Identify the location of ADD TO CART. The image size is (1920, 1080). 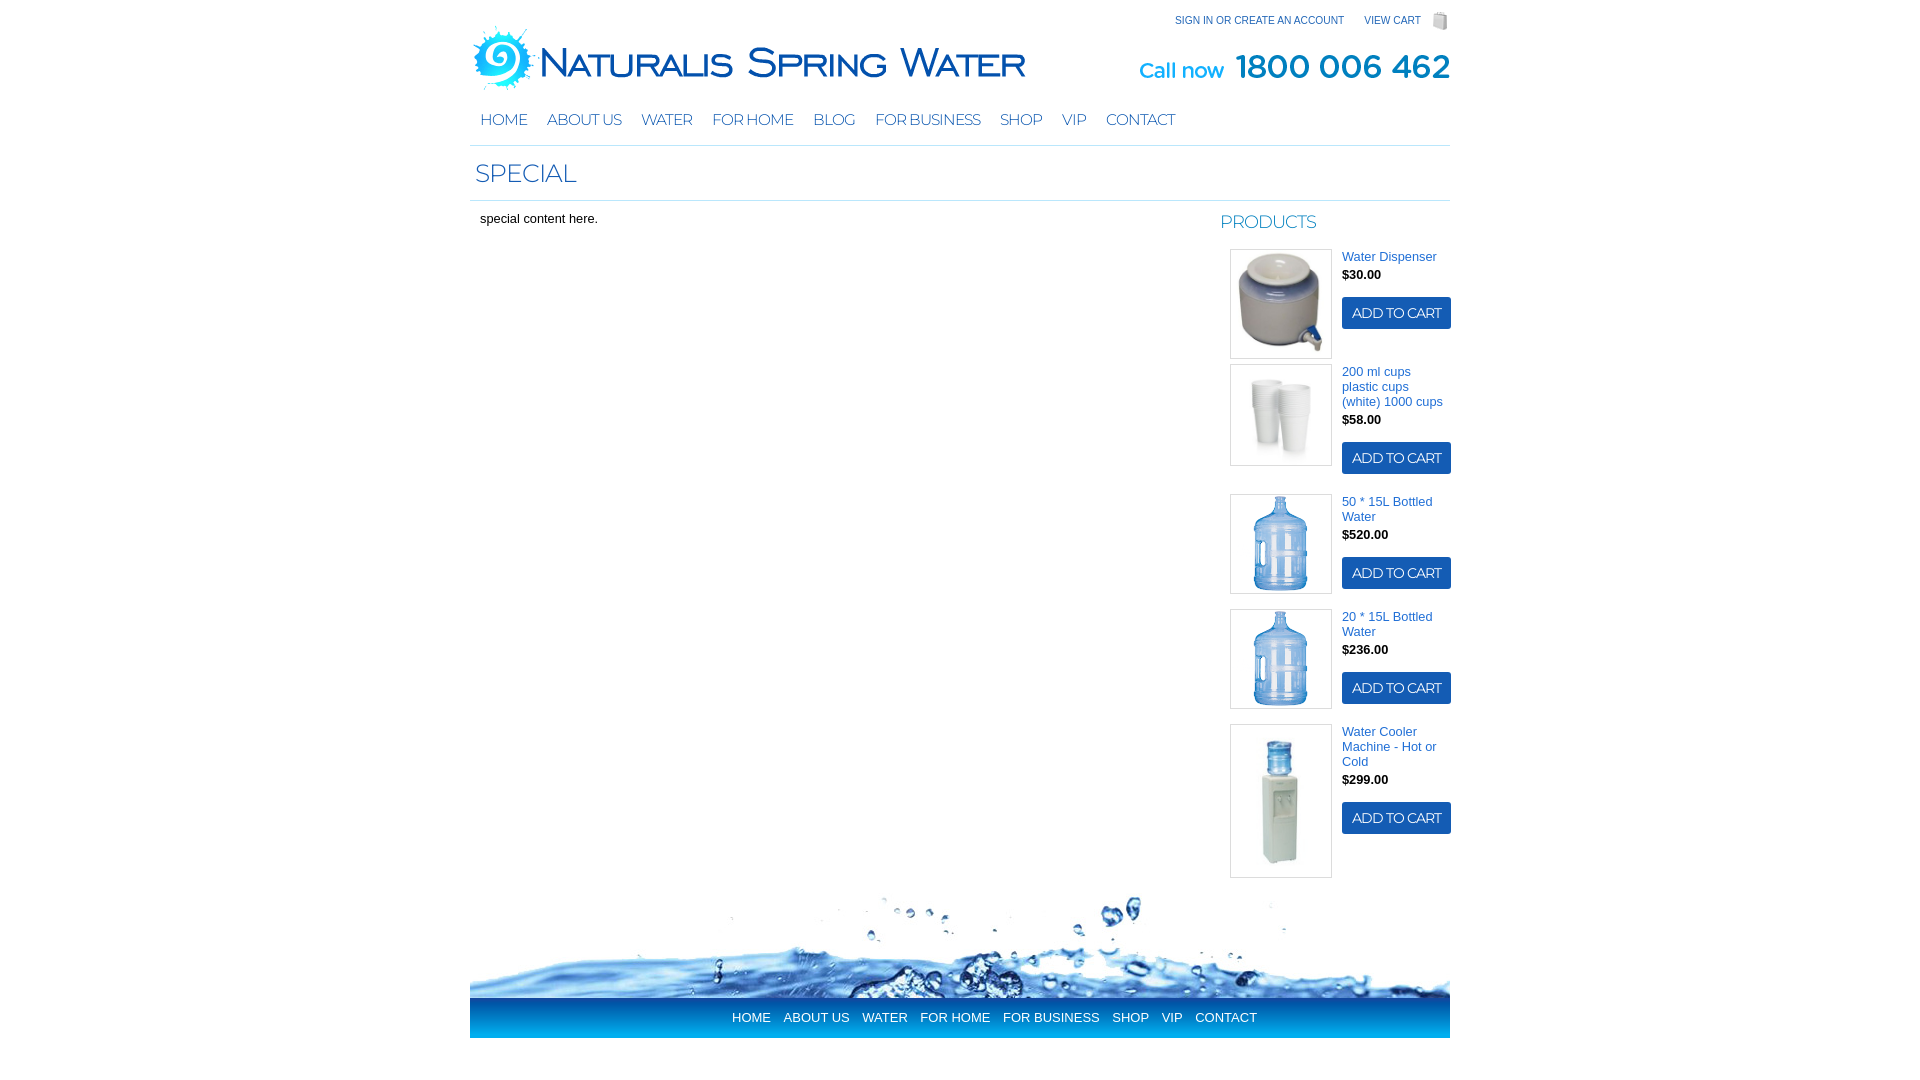
(1396, 458).